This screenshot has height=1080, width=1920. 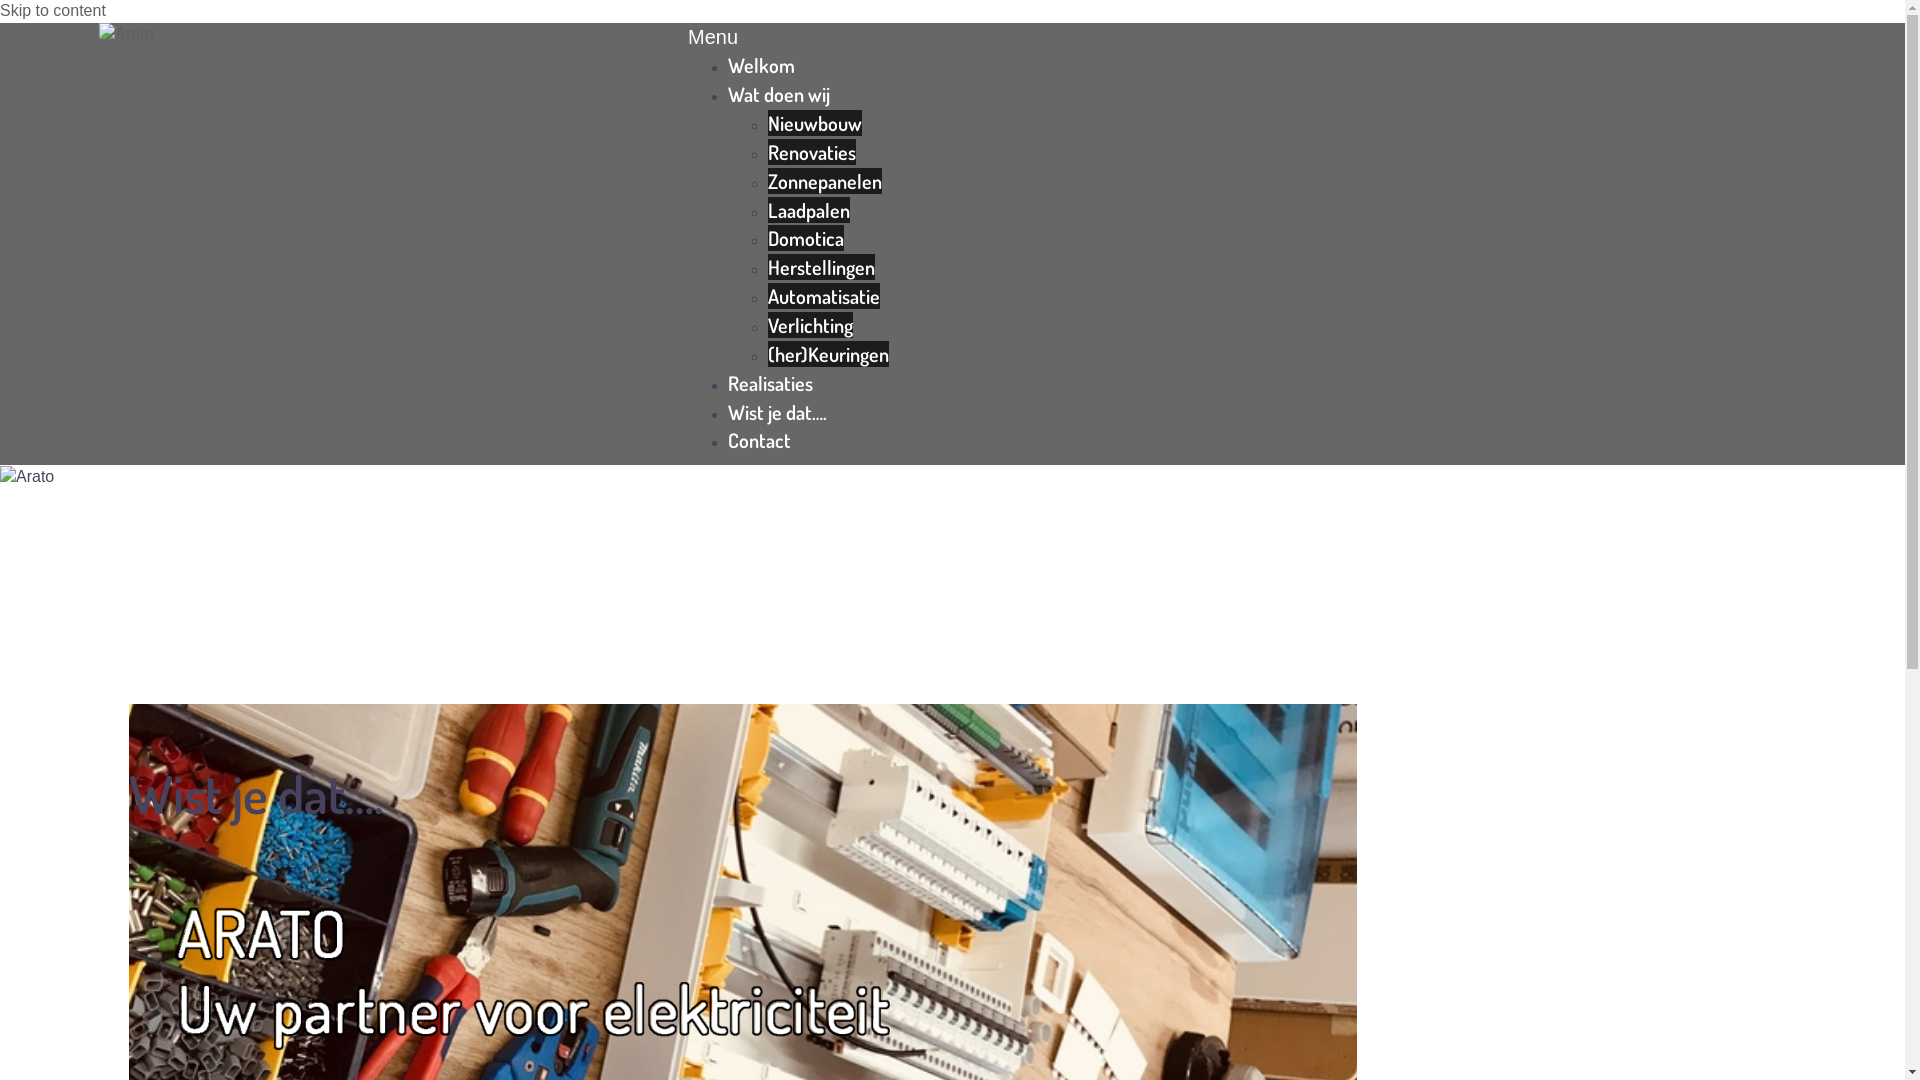 What do you see at coordinates (810, 324) in the screenshot?
I see `Verlichting` at bounding box center [810, 324].